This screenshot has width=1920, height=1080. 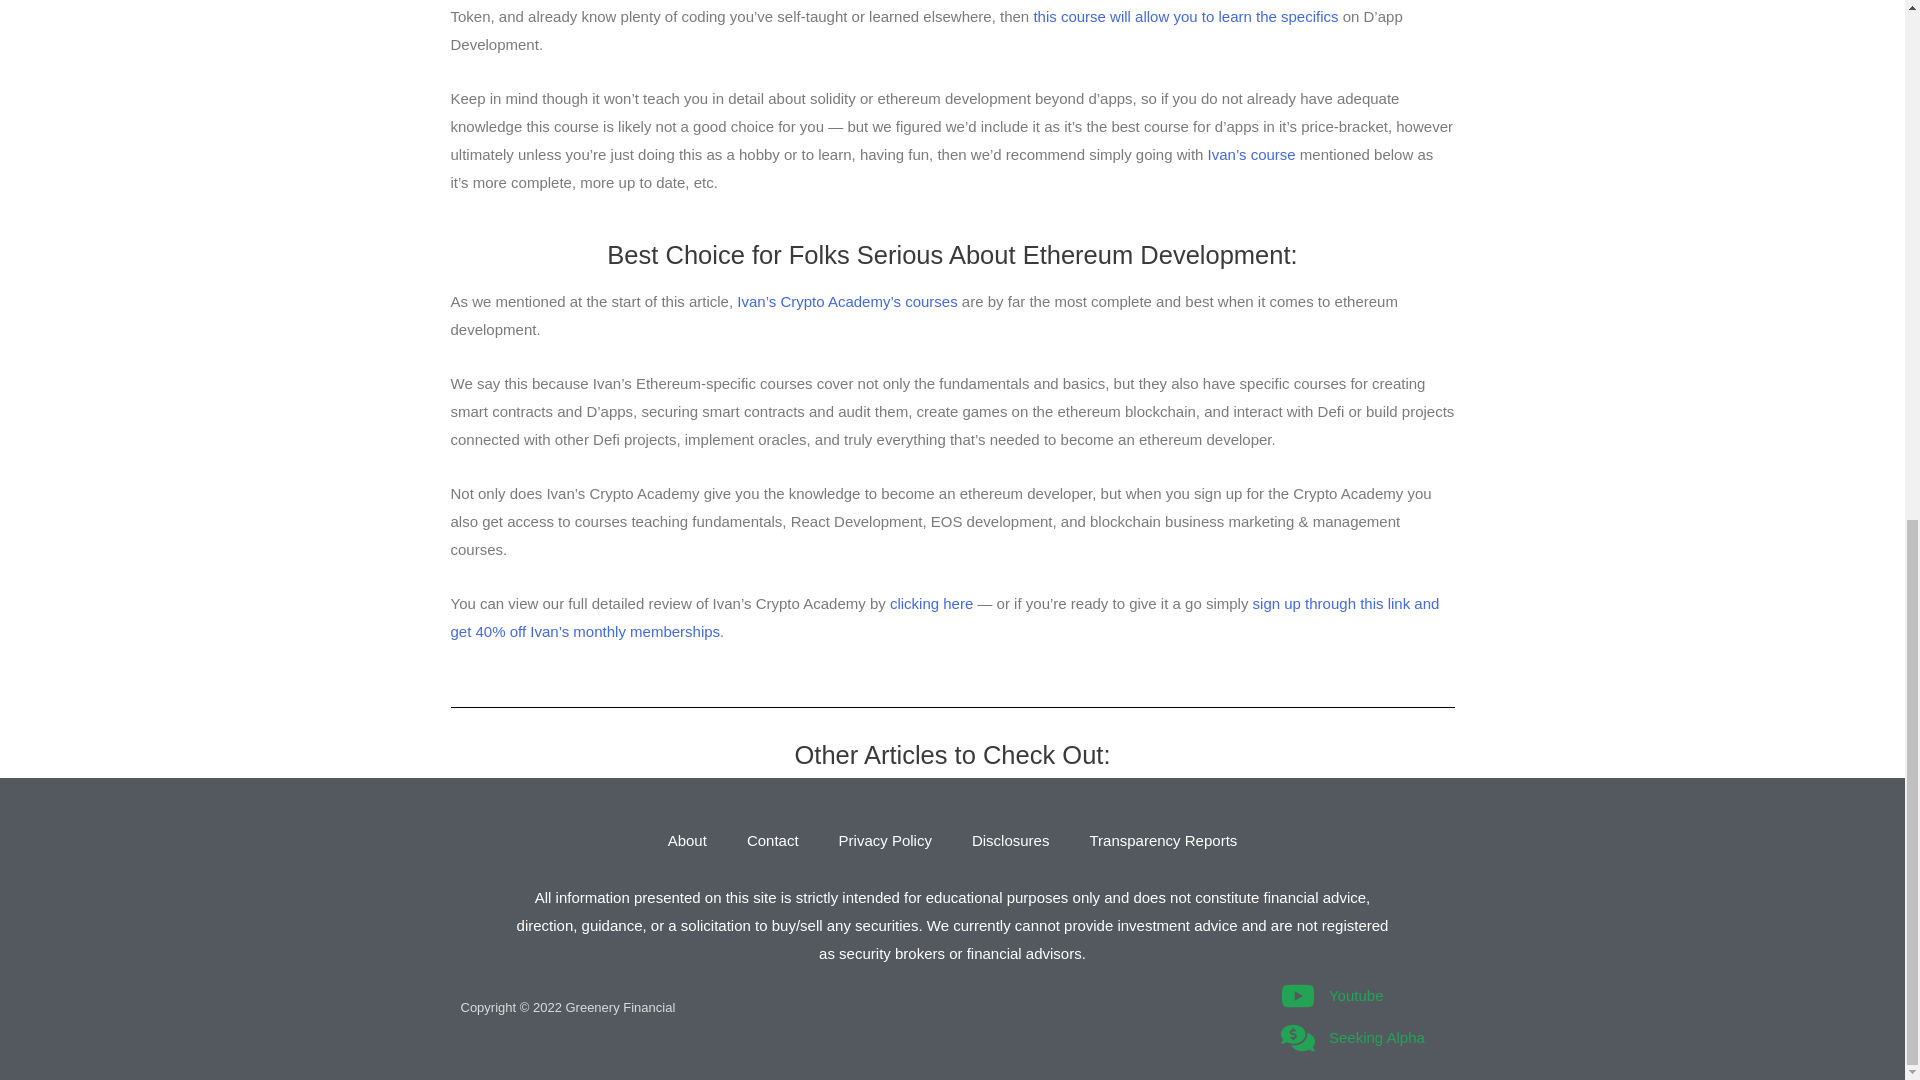 I want to click on About, so click(x=688, y=840).